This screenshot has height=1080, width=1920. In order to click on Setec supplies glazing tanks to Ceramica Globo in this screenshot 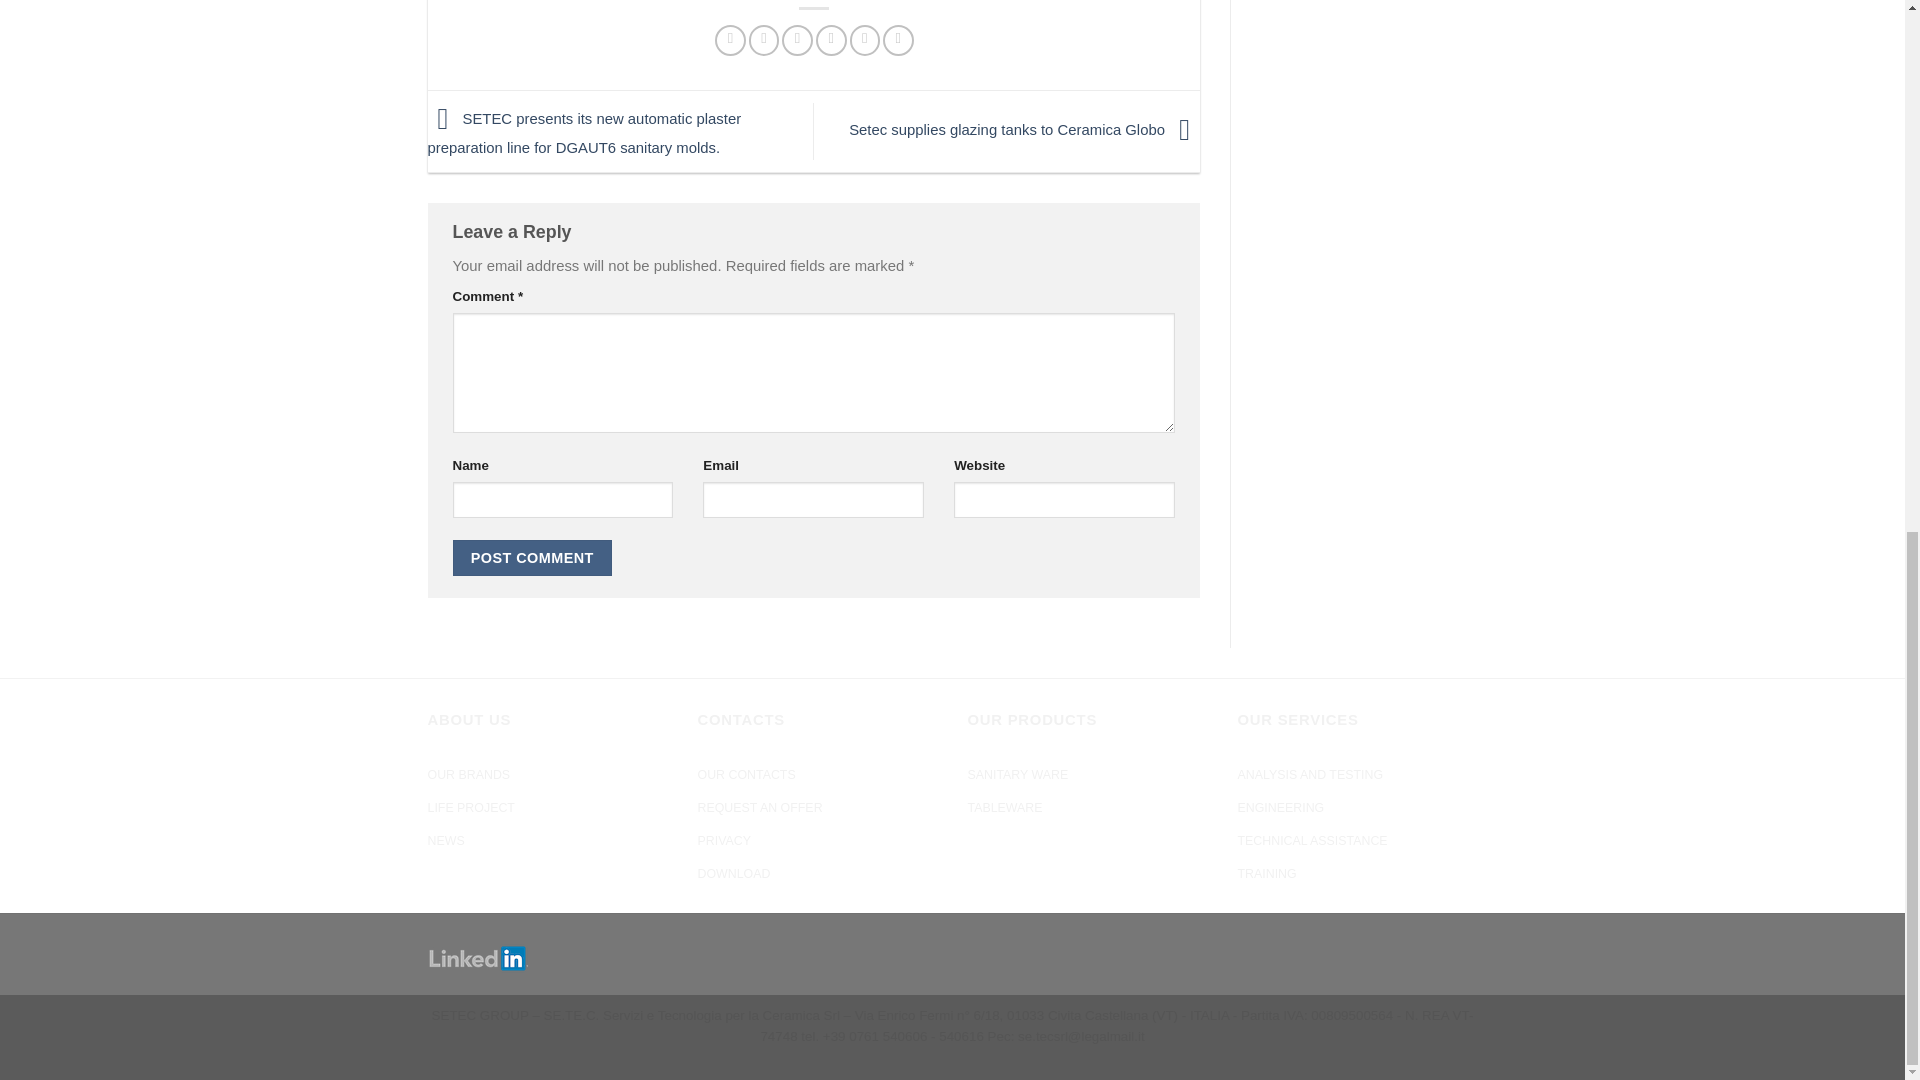, I will do `click(1024, 130)`.